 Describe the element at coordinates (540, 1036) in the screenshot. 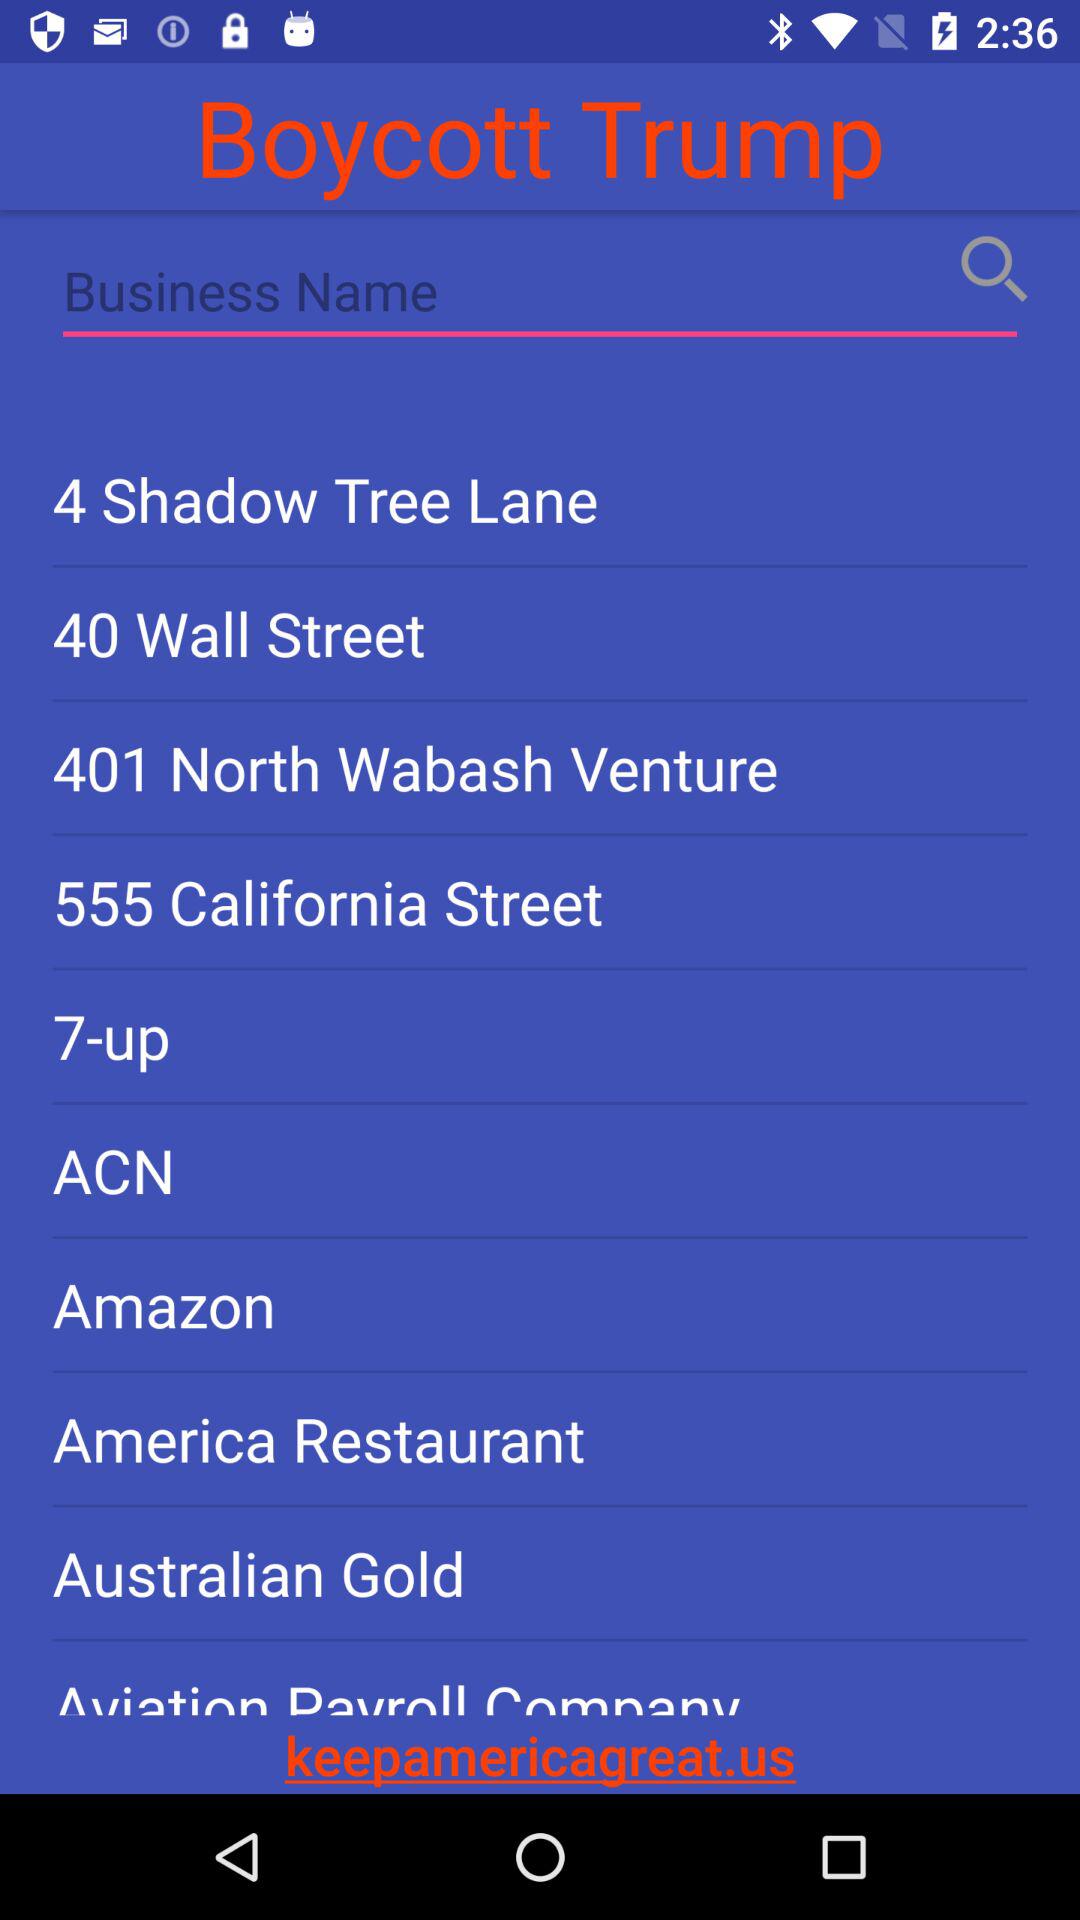

I see `open 7-up item` at that location.